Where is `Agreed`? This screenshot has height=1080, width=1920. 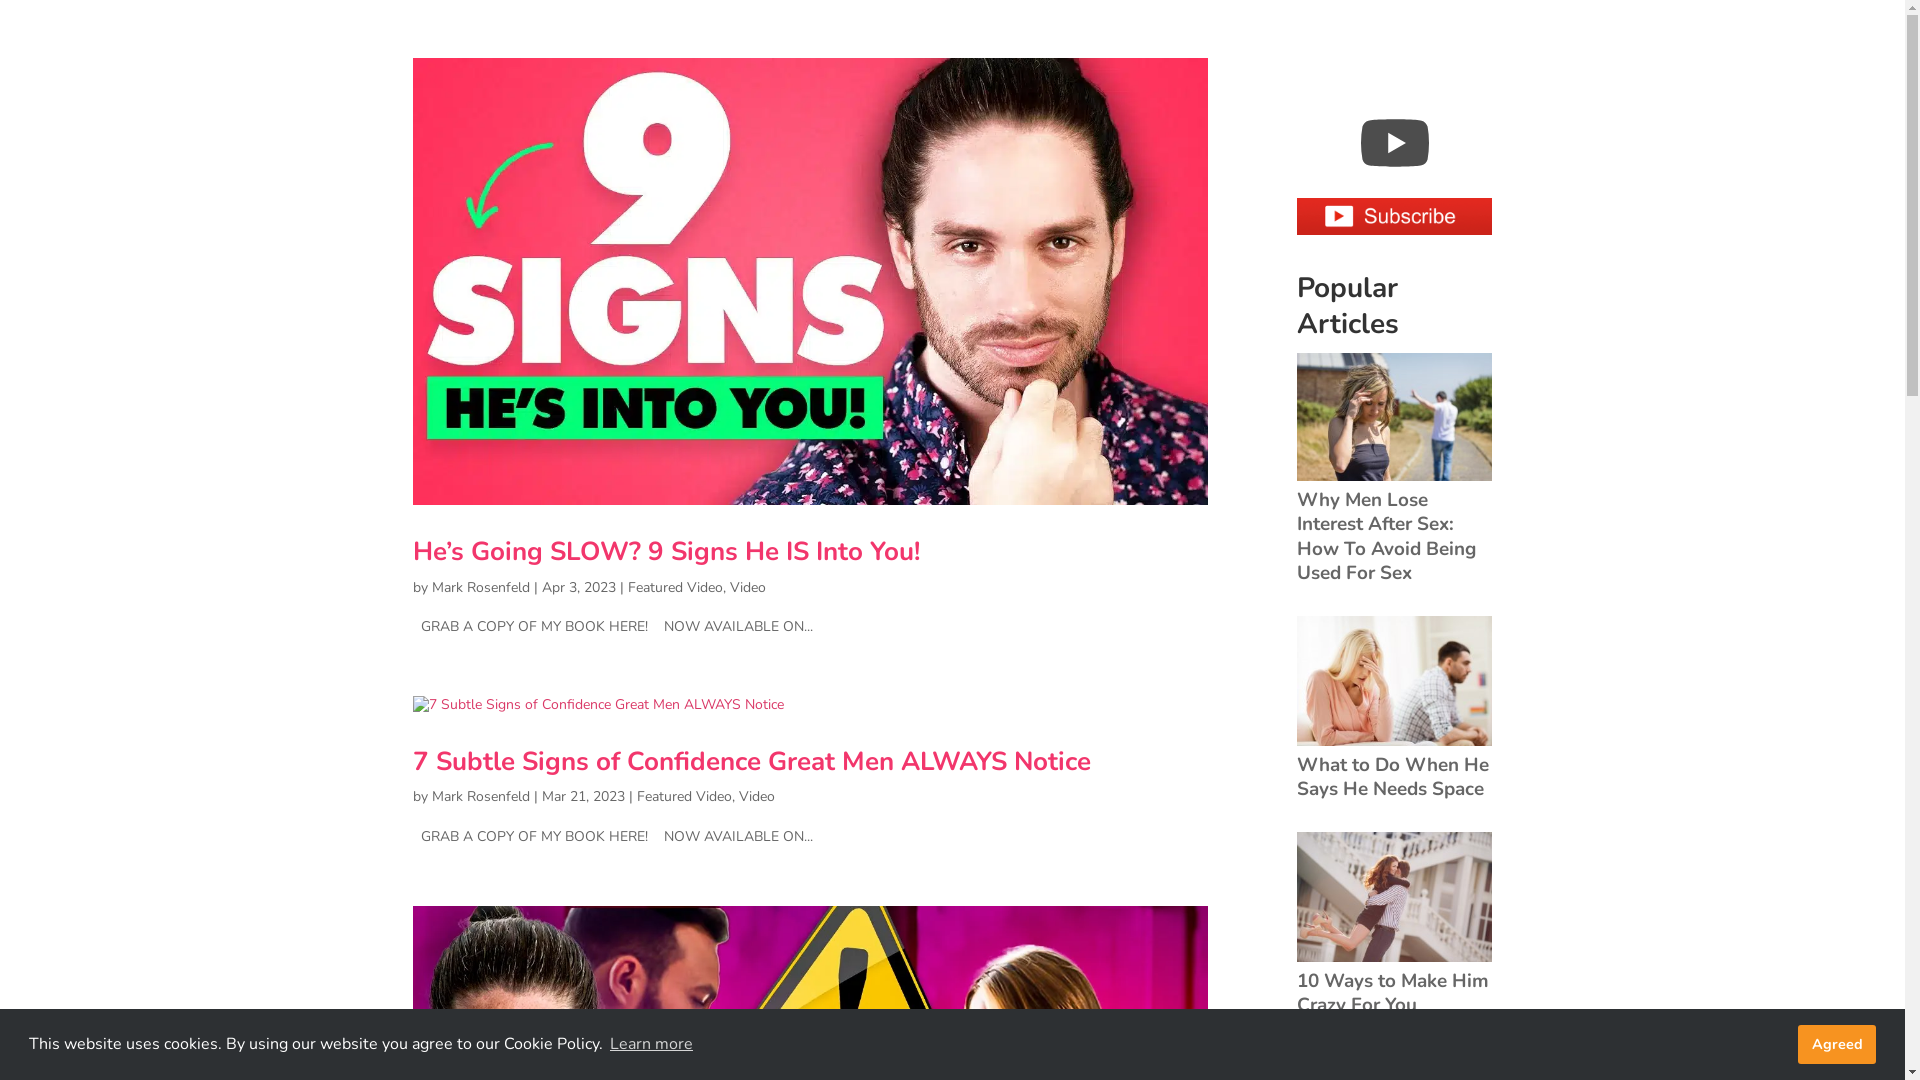 Agreed is located at coordinates (1837, 1044).